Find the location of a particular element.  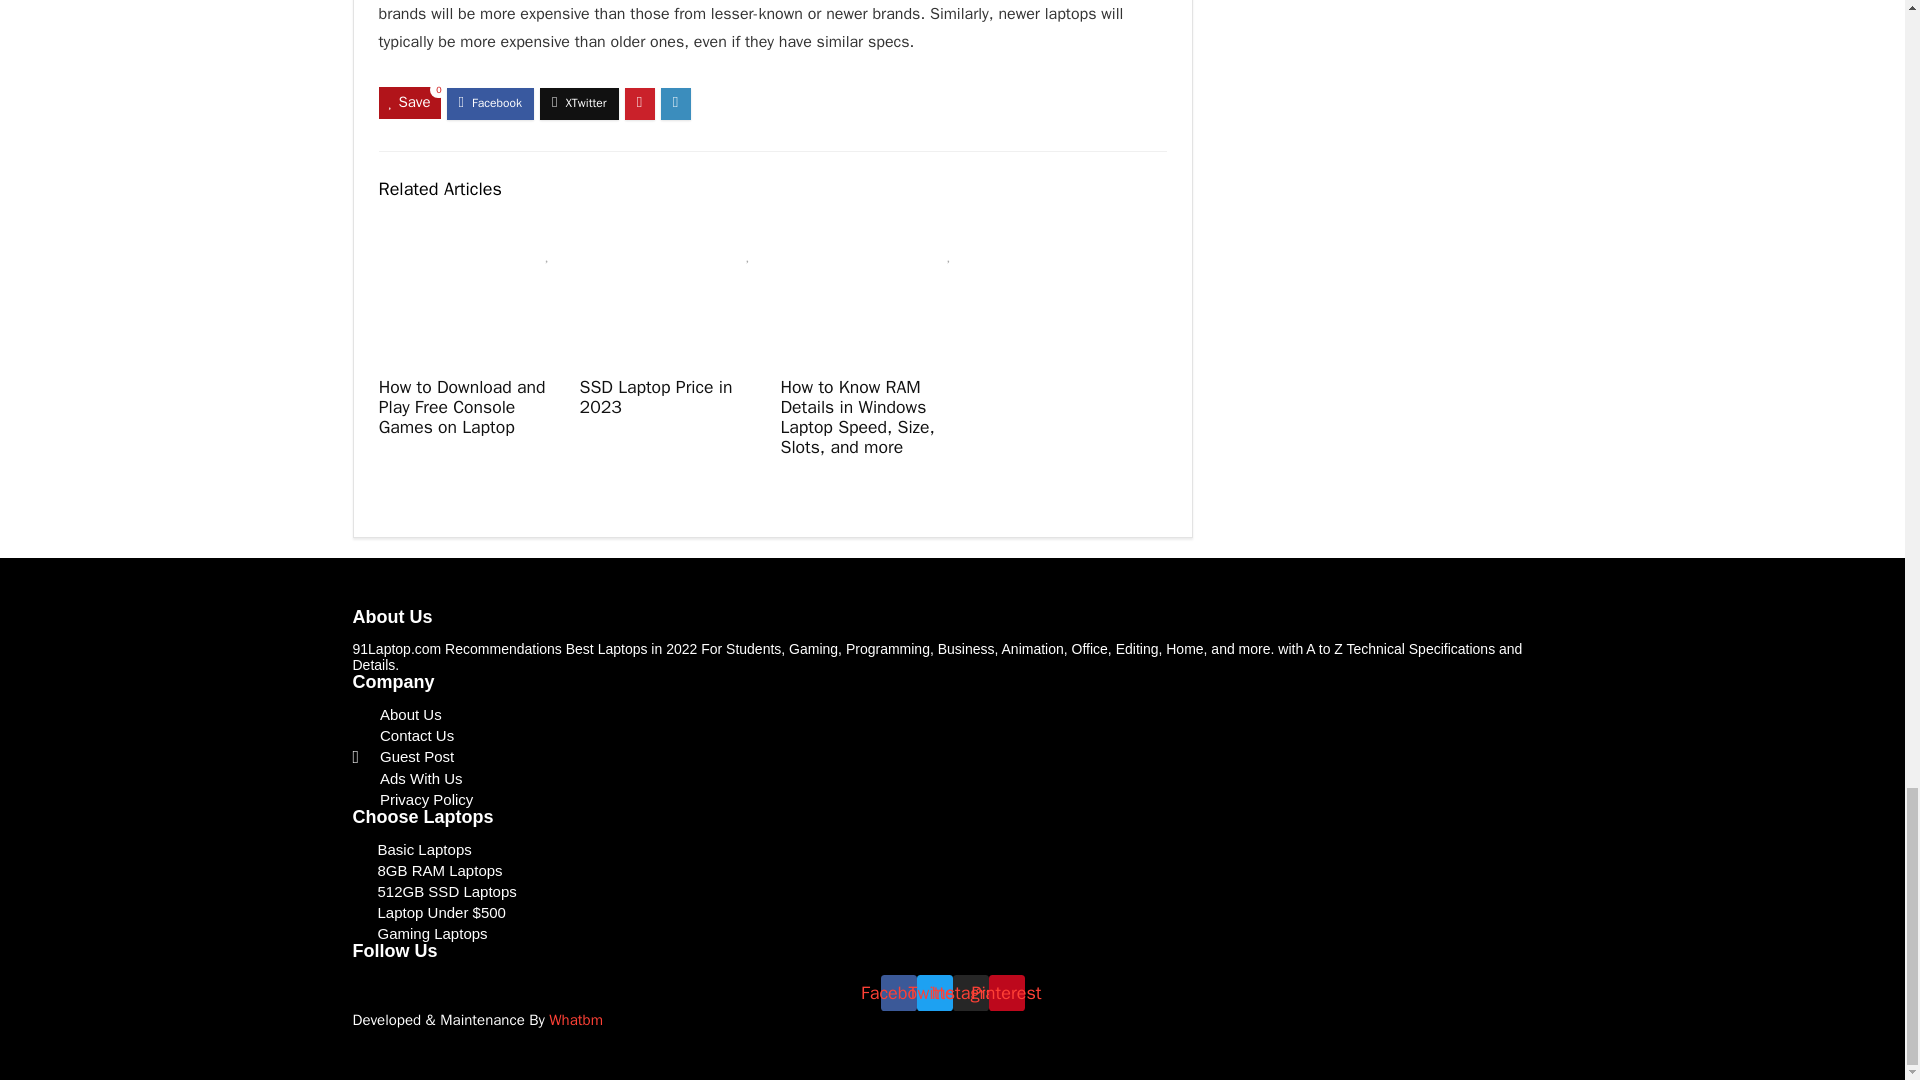

Guest Post is located at coordinates (951, 756).